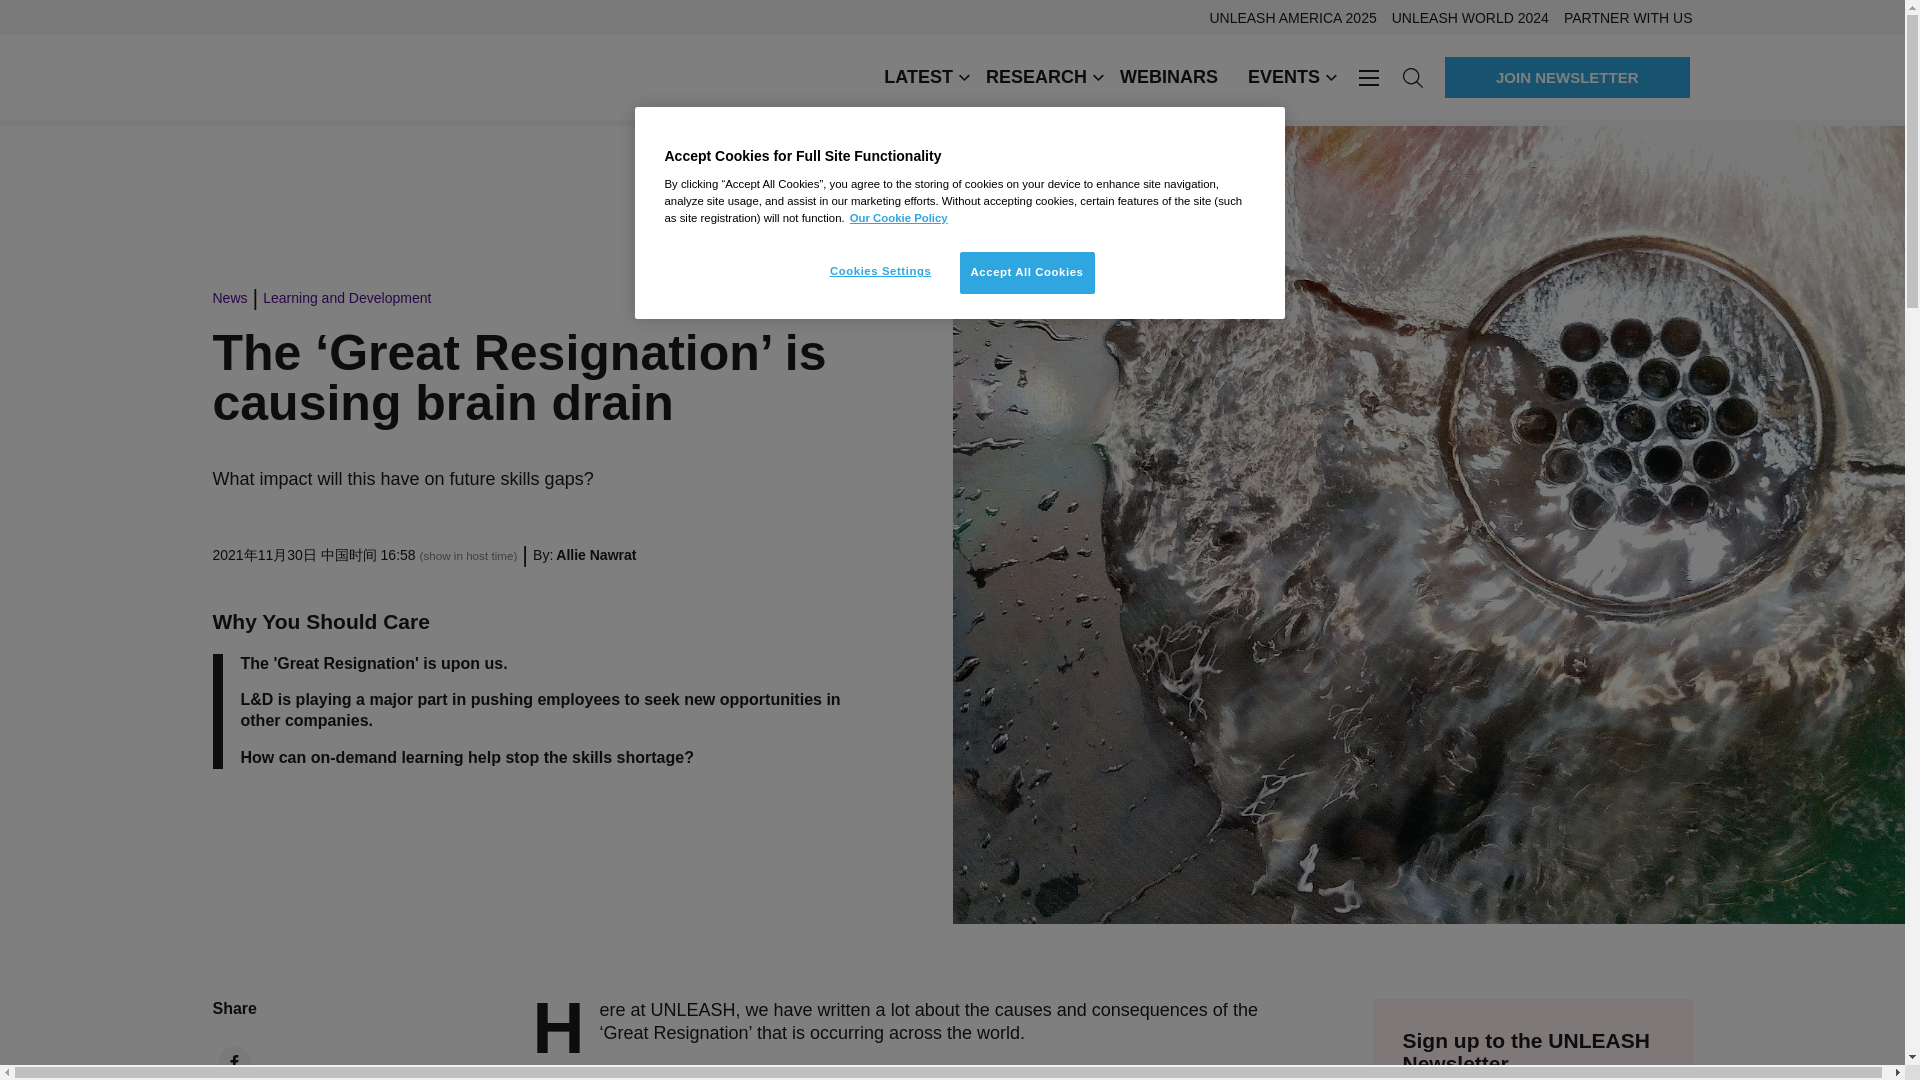 The height and width of the screenshot is (1080, 1920). What do you see at coordinates (1168, 76) in the screenshot?
I see `WEBINARS` at bounding box center [1168, 76].